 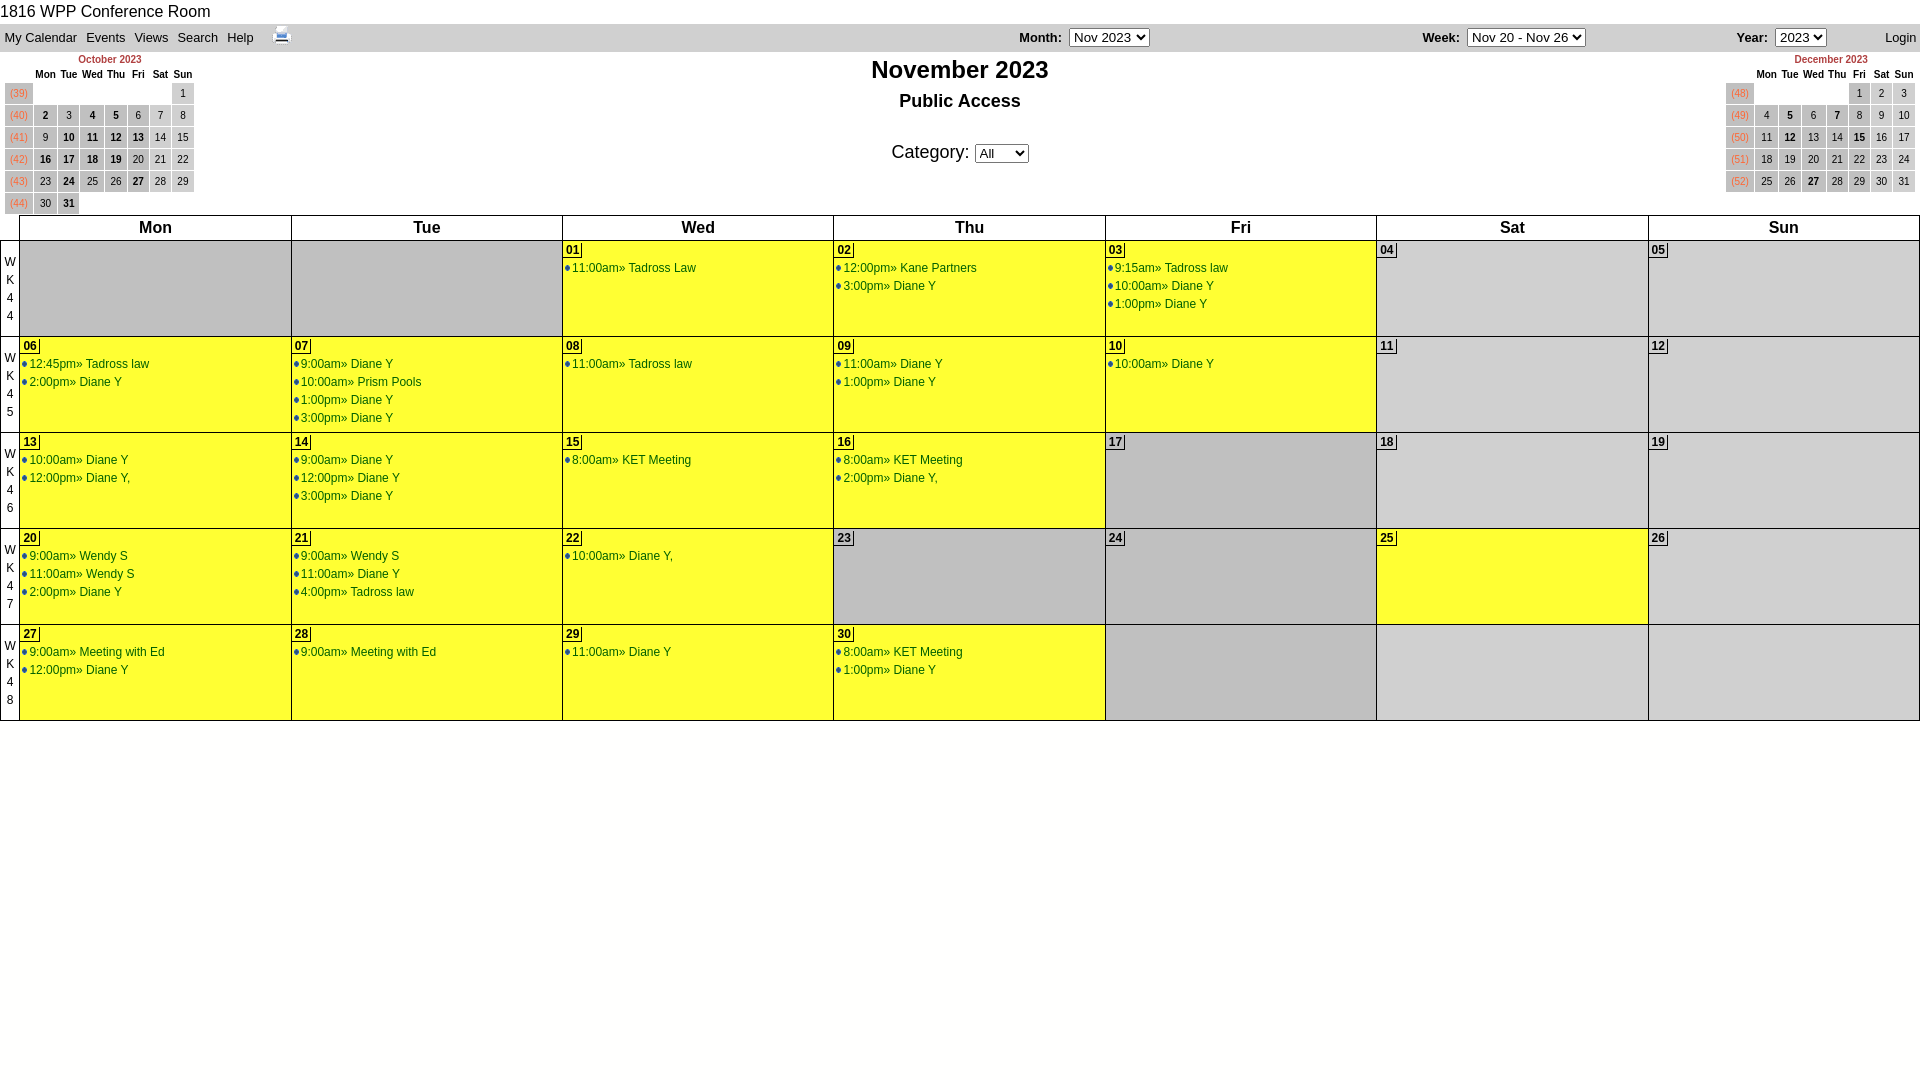 I want to click on 09, so click(x=844, y=346).